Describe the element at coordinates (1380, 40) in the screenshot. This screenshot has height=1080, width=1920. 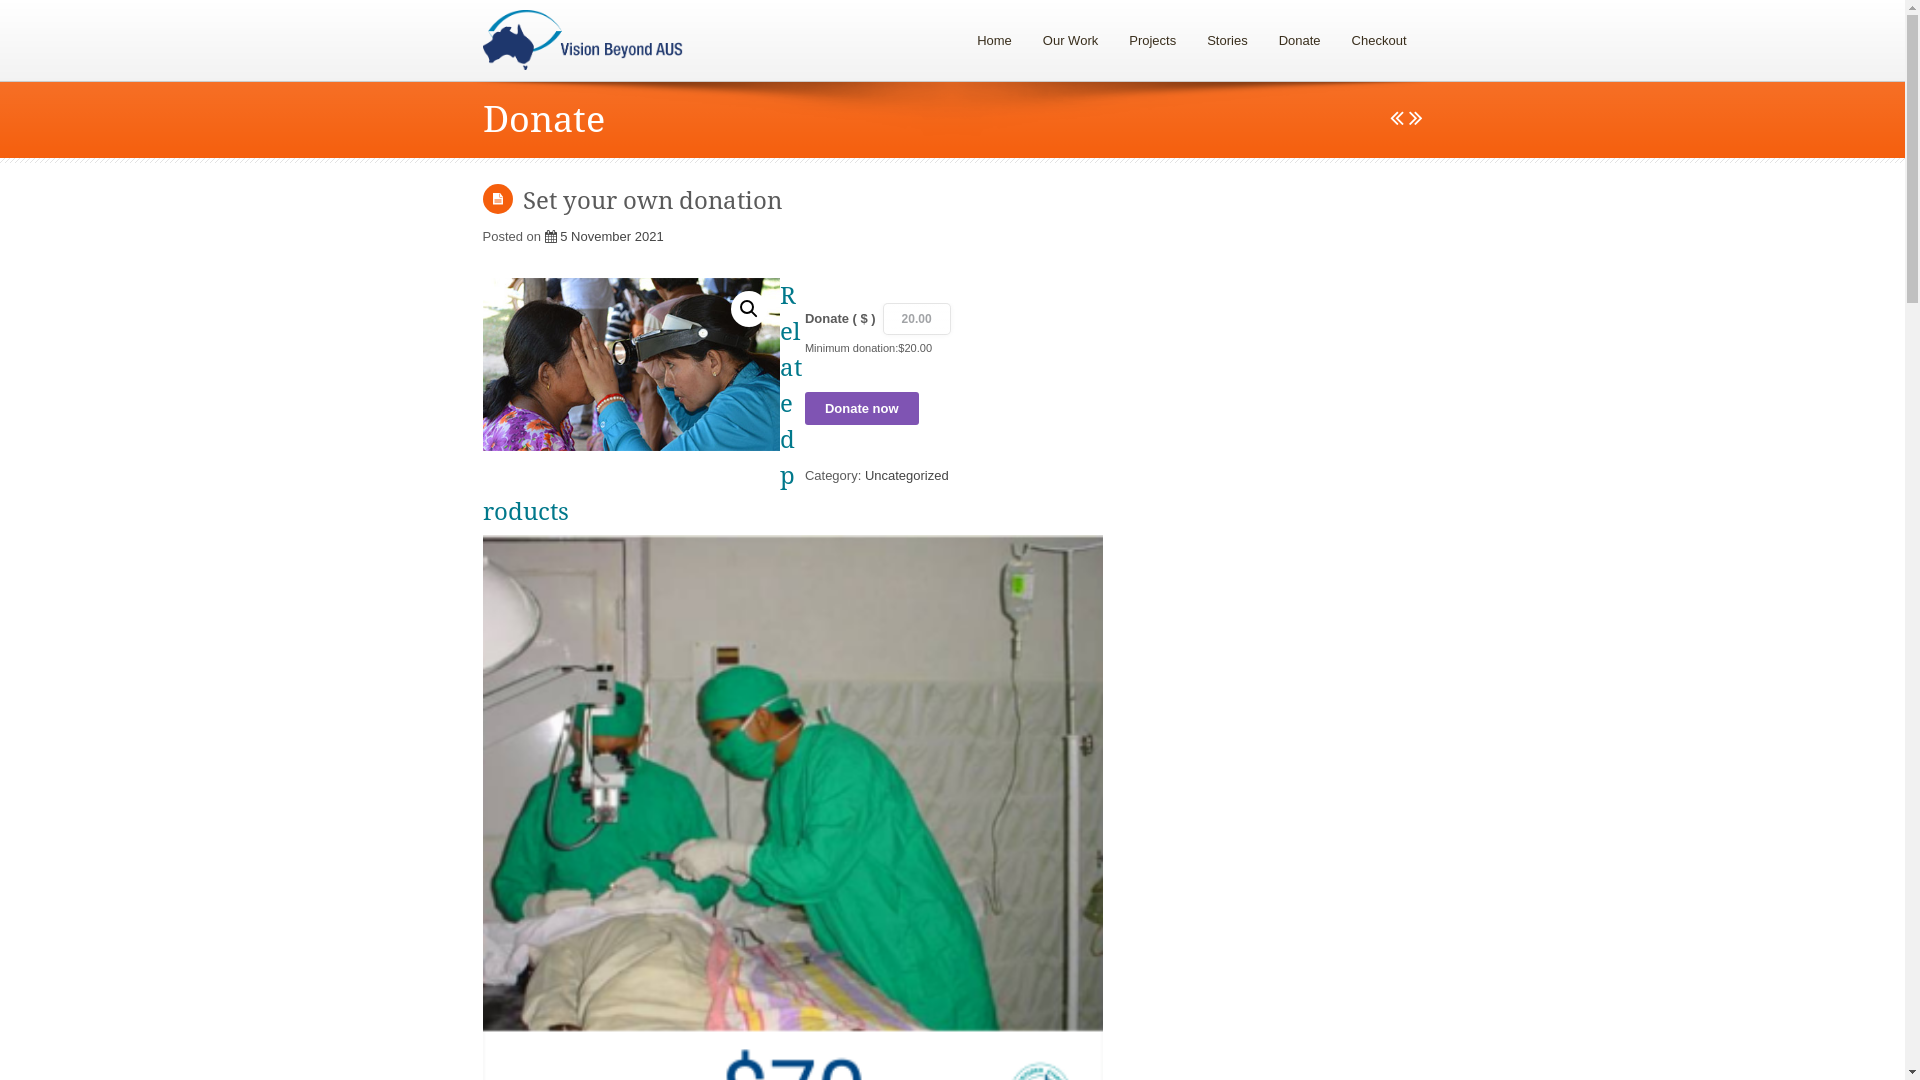
I see `Checkout` at that location.